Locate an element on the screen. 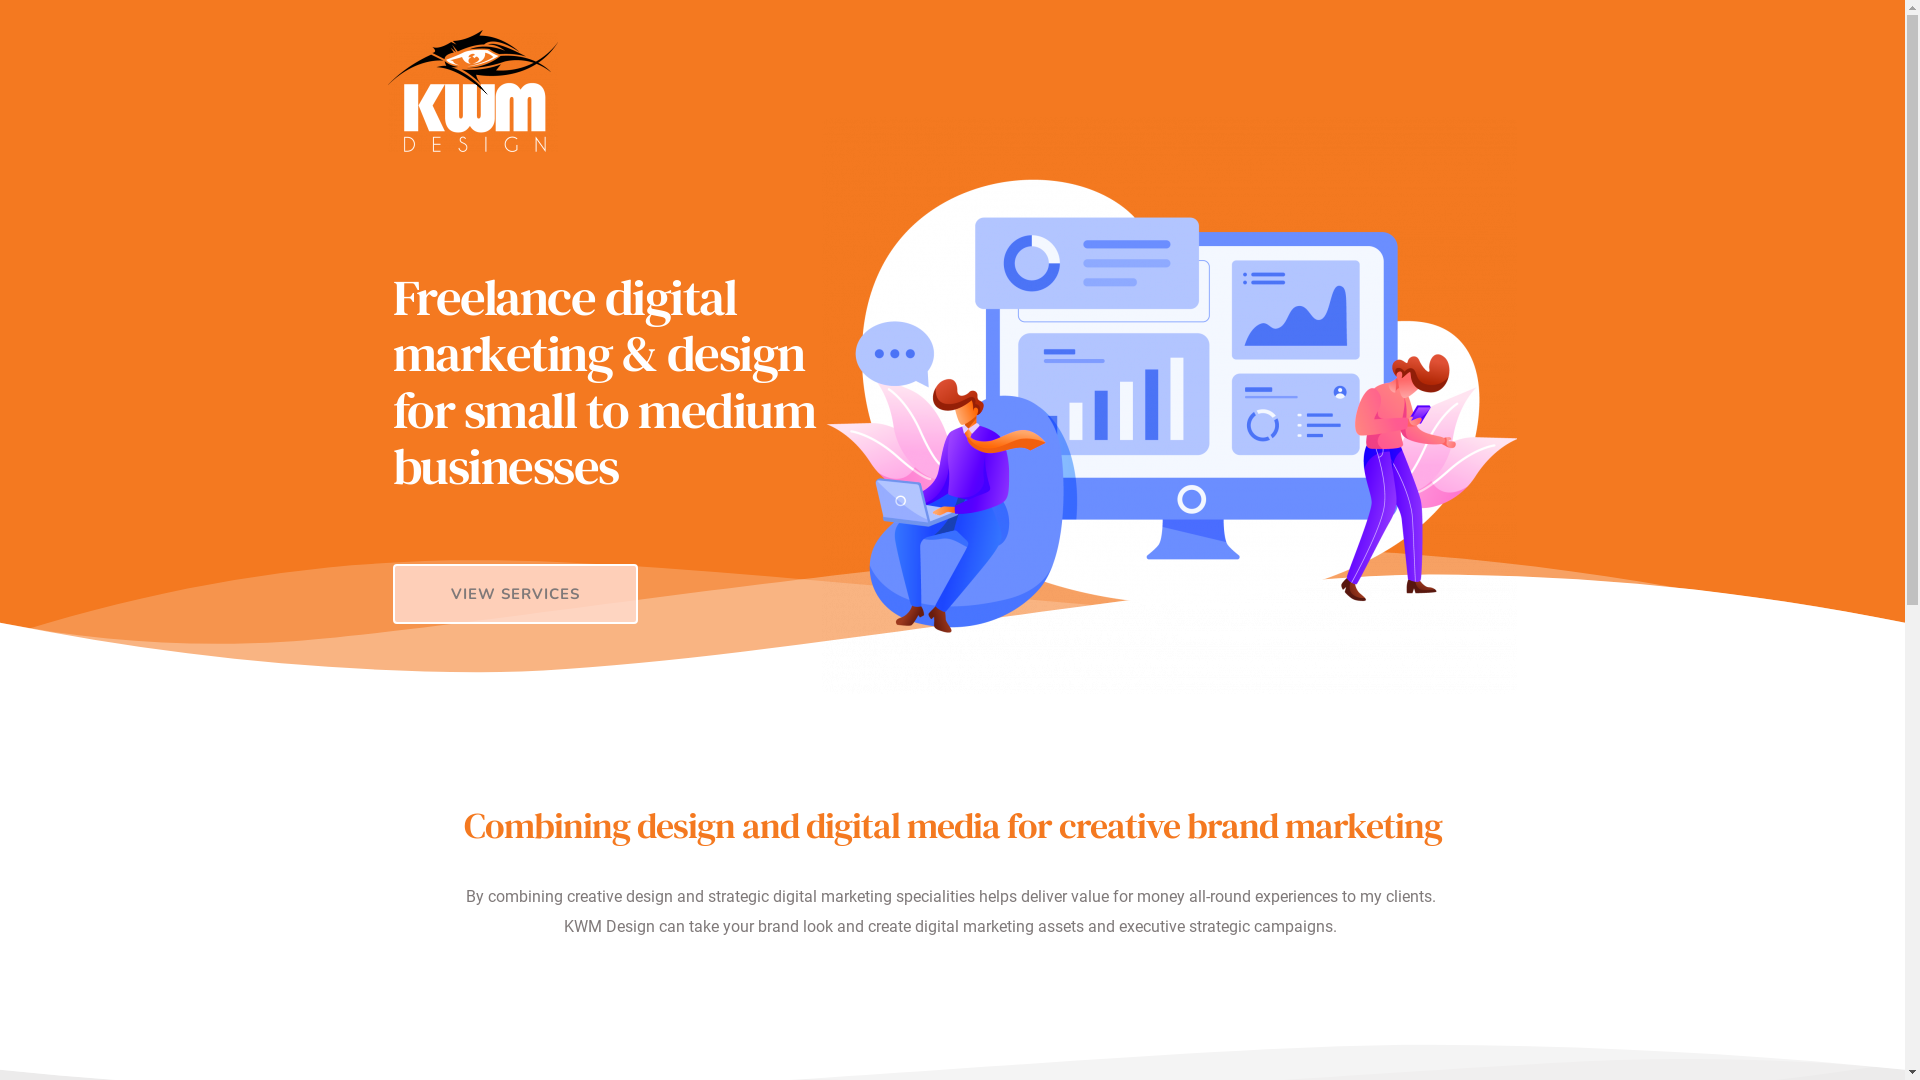 The image size is (1920, 1080). VIEW SERVICES is located at coordinates (514, 594).